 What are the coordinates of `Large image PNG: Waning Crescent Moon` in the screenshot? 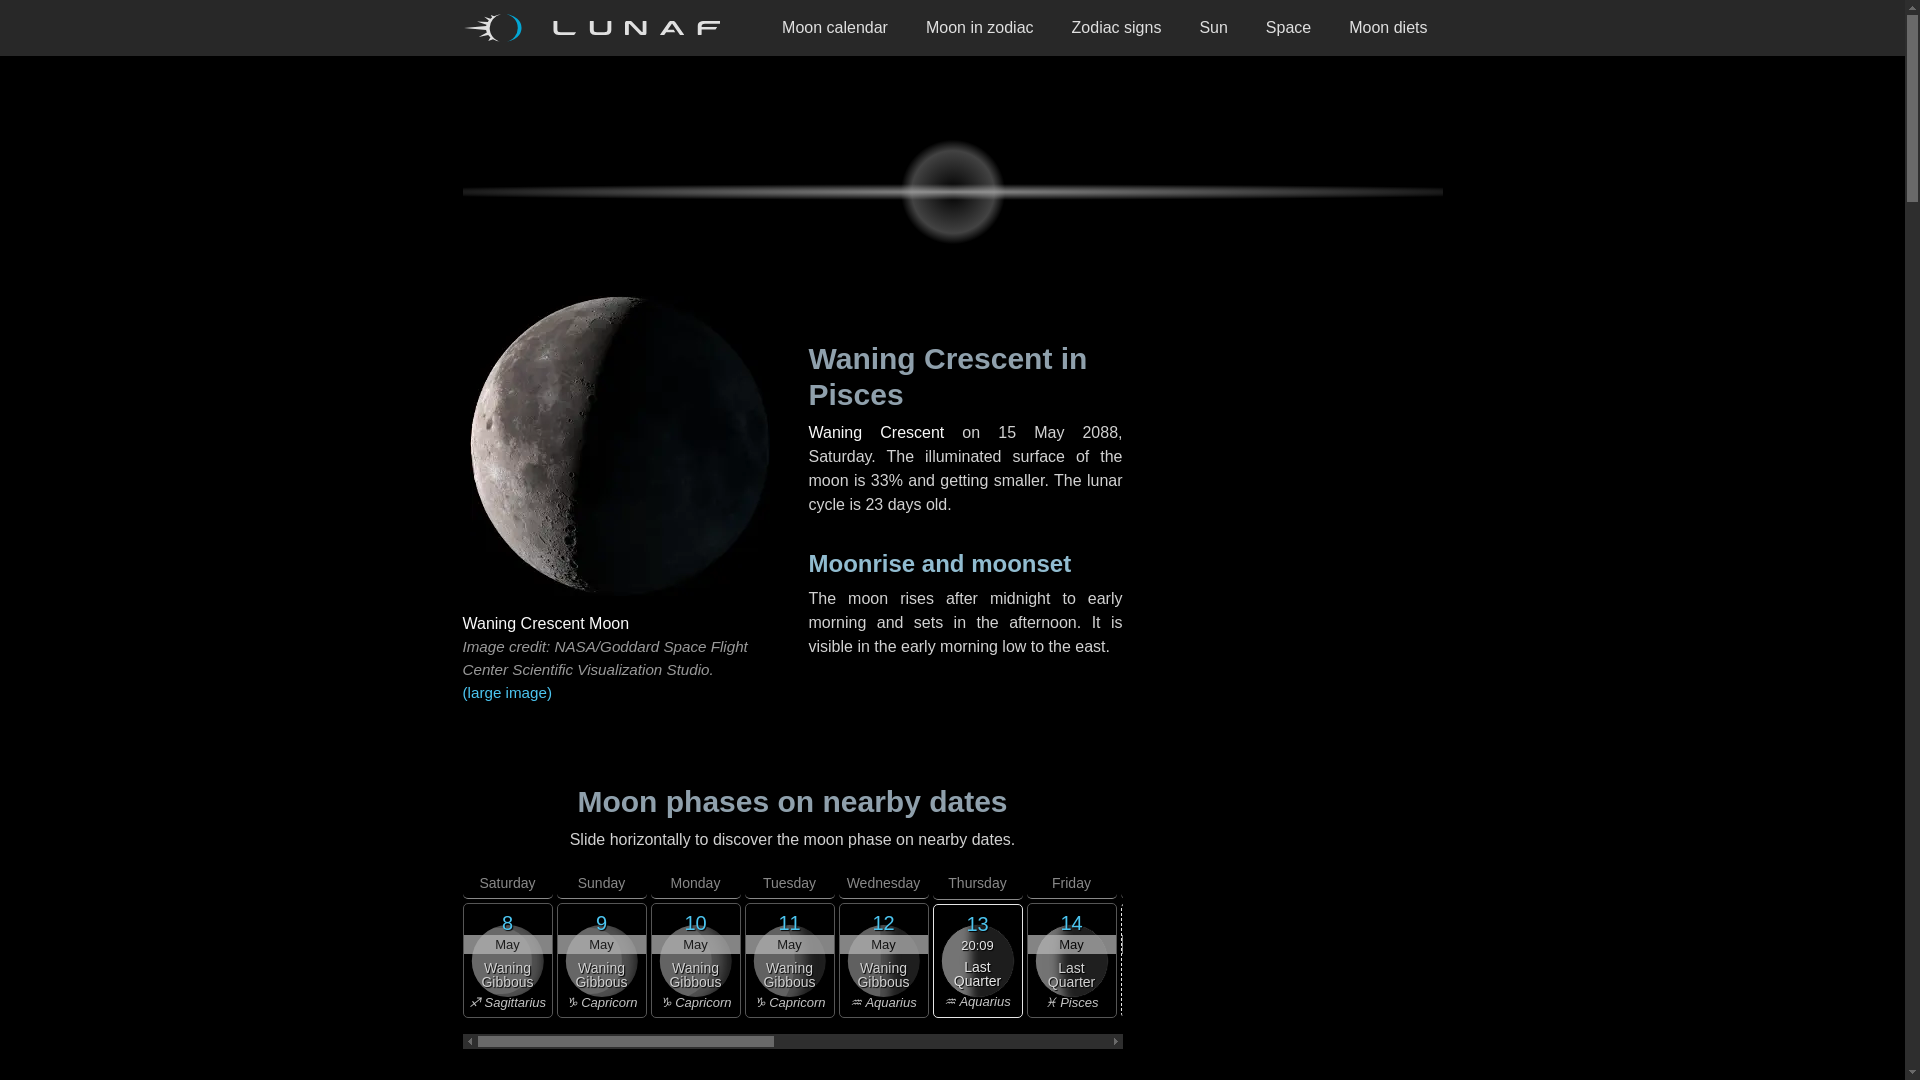 It's located at (618, 693).